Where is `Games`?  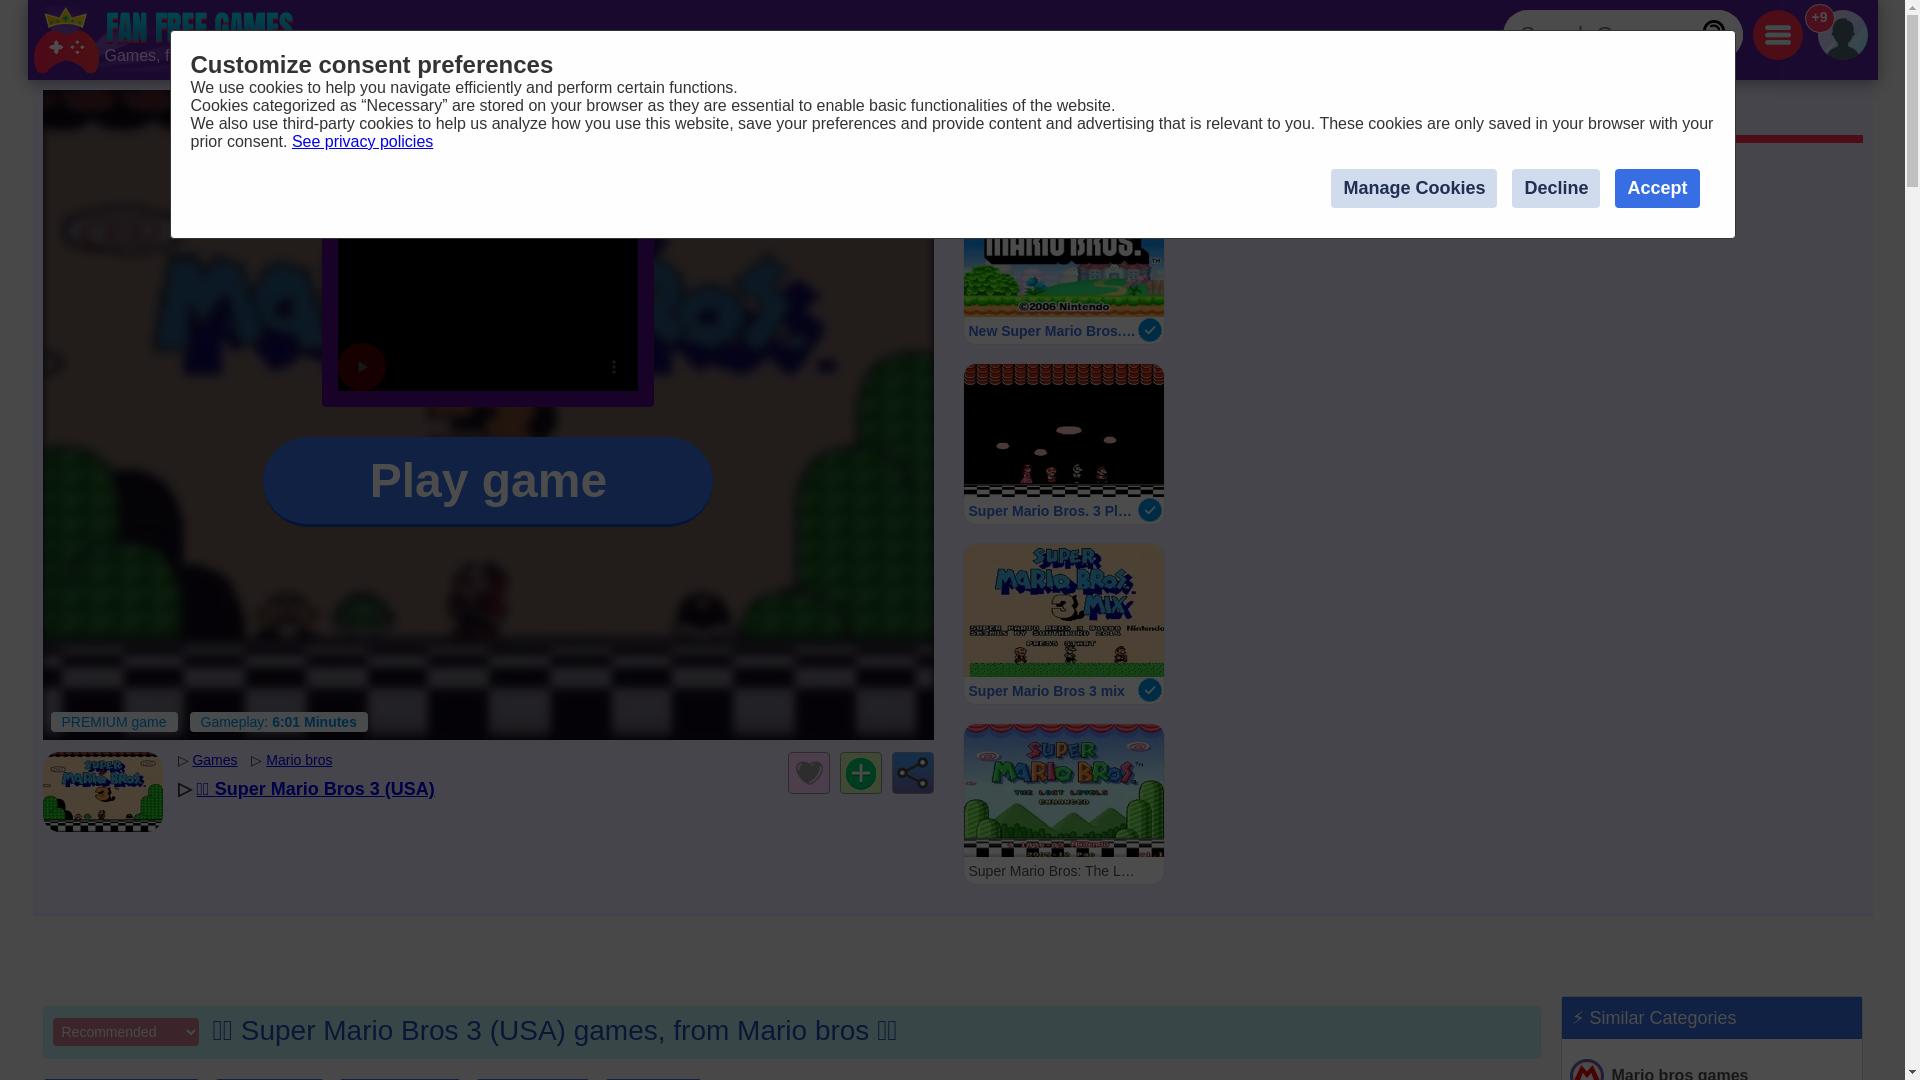 Games is located at coordinates (214, 759).